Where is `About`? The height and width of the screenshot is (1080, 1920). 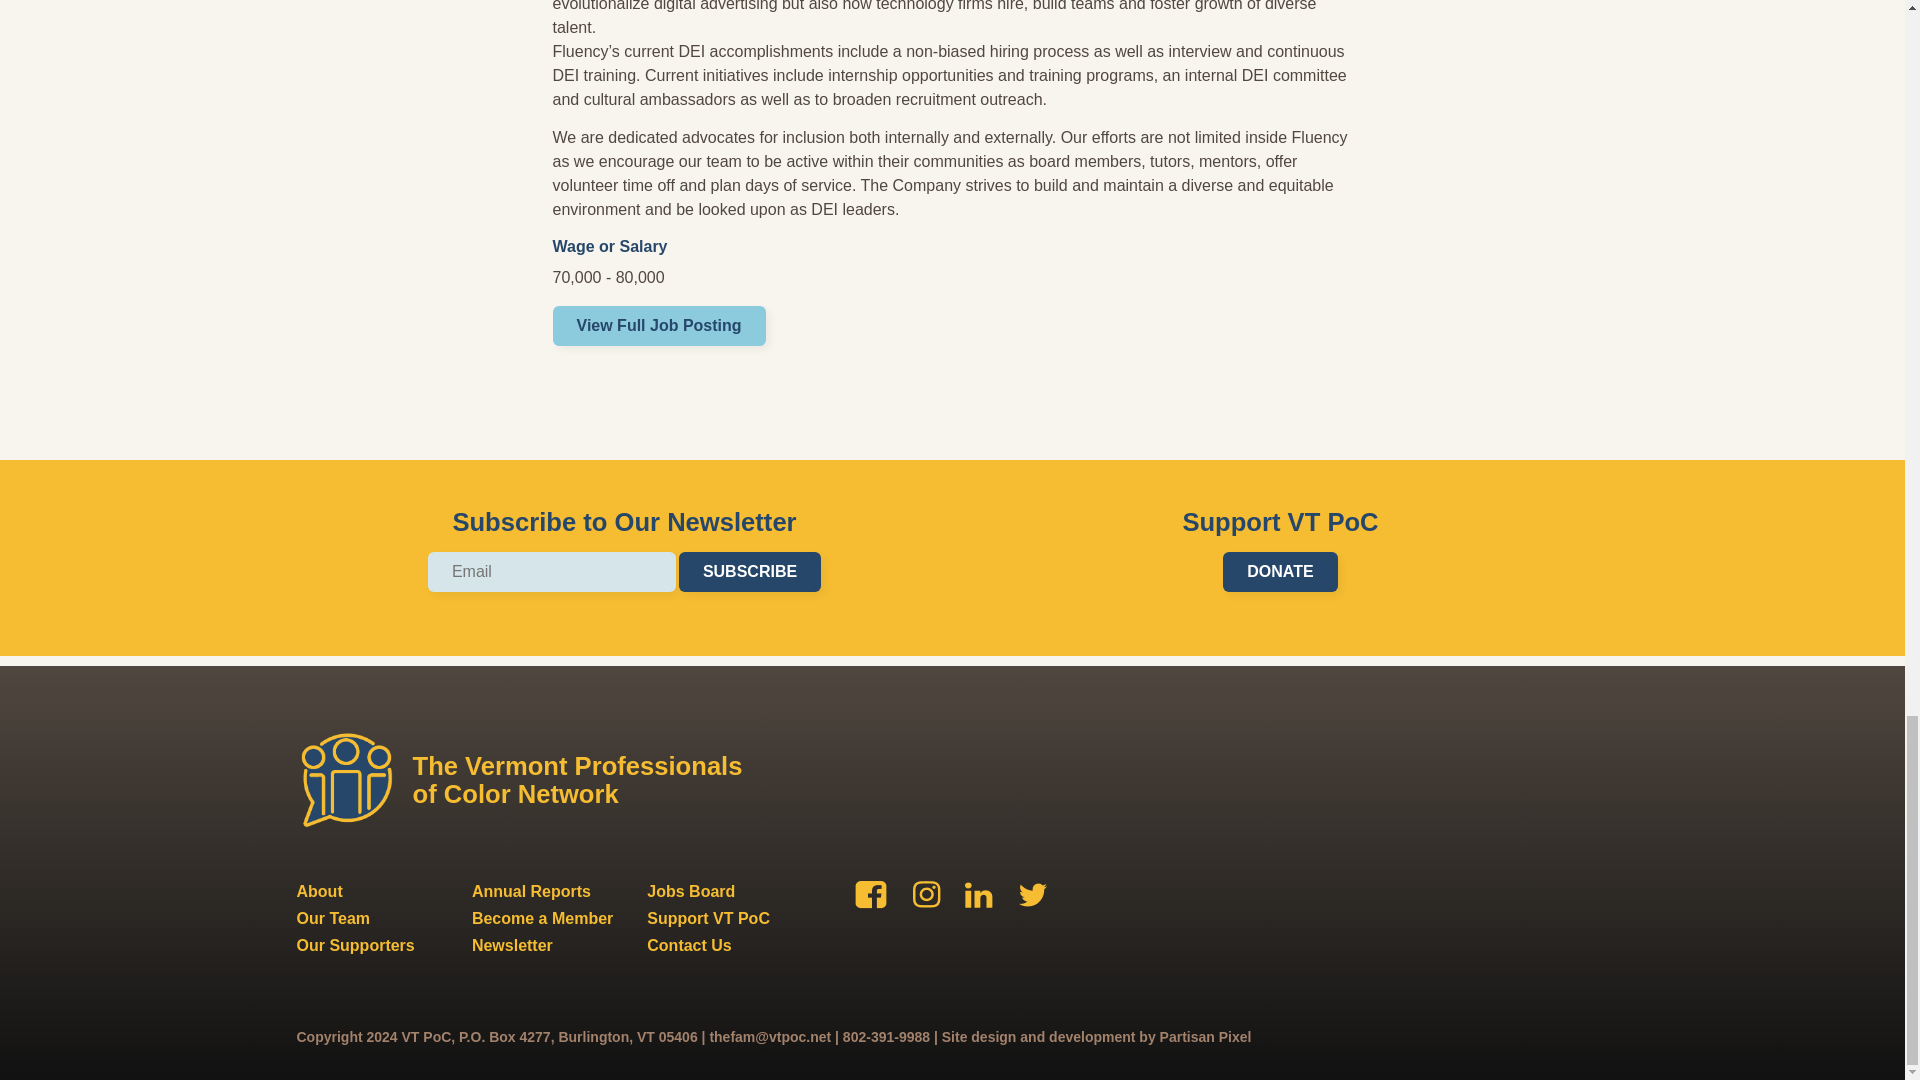 About is located at coordinates (318, 891).